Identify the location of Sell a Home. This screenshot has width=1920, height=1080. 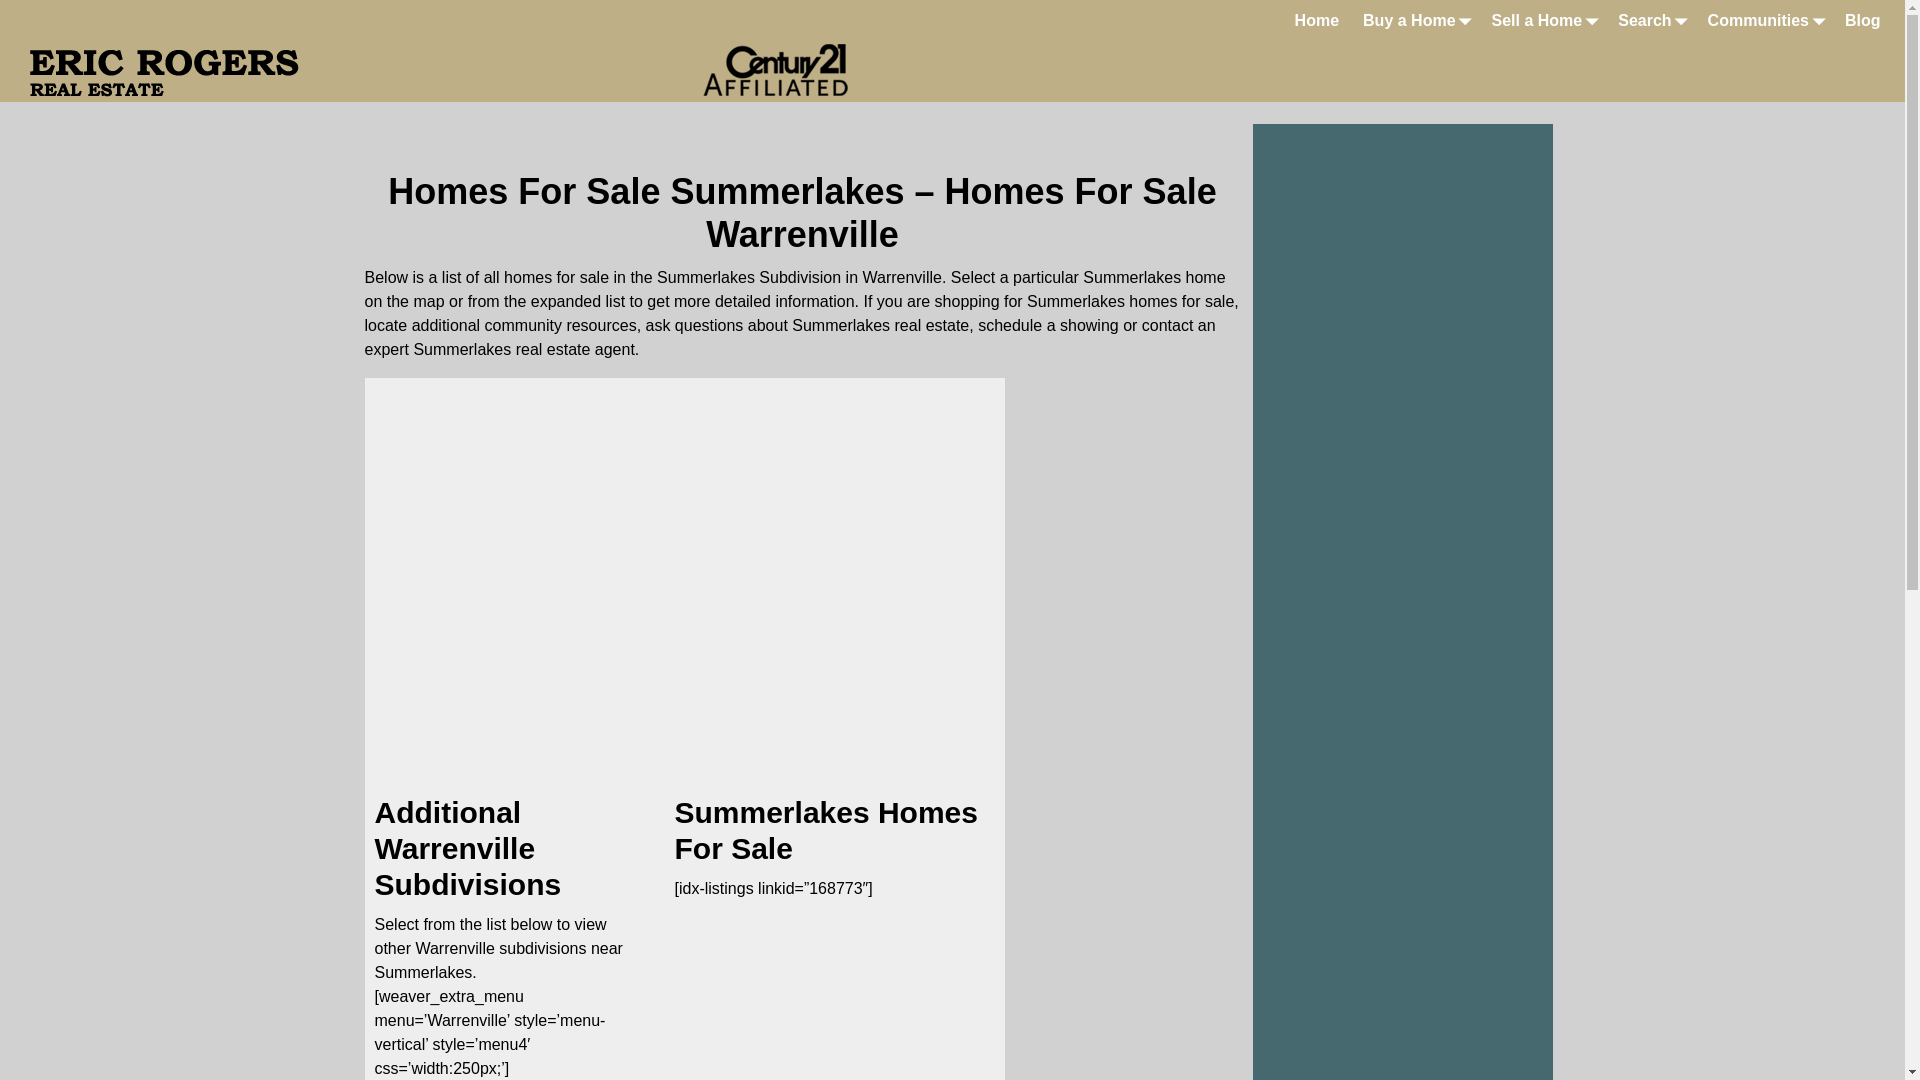
(1544, 20).